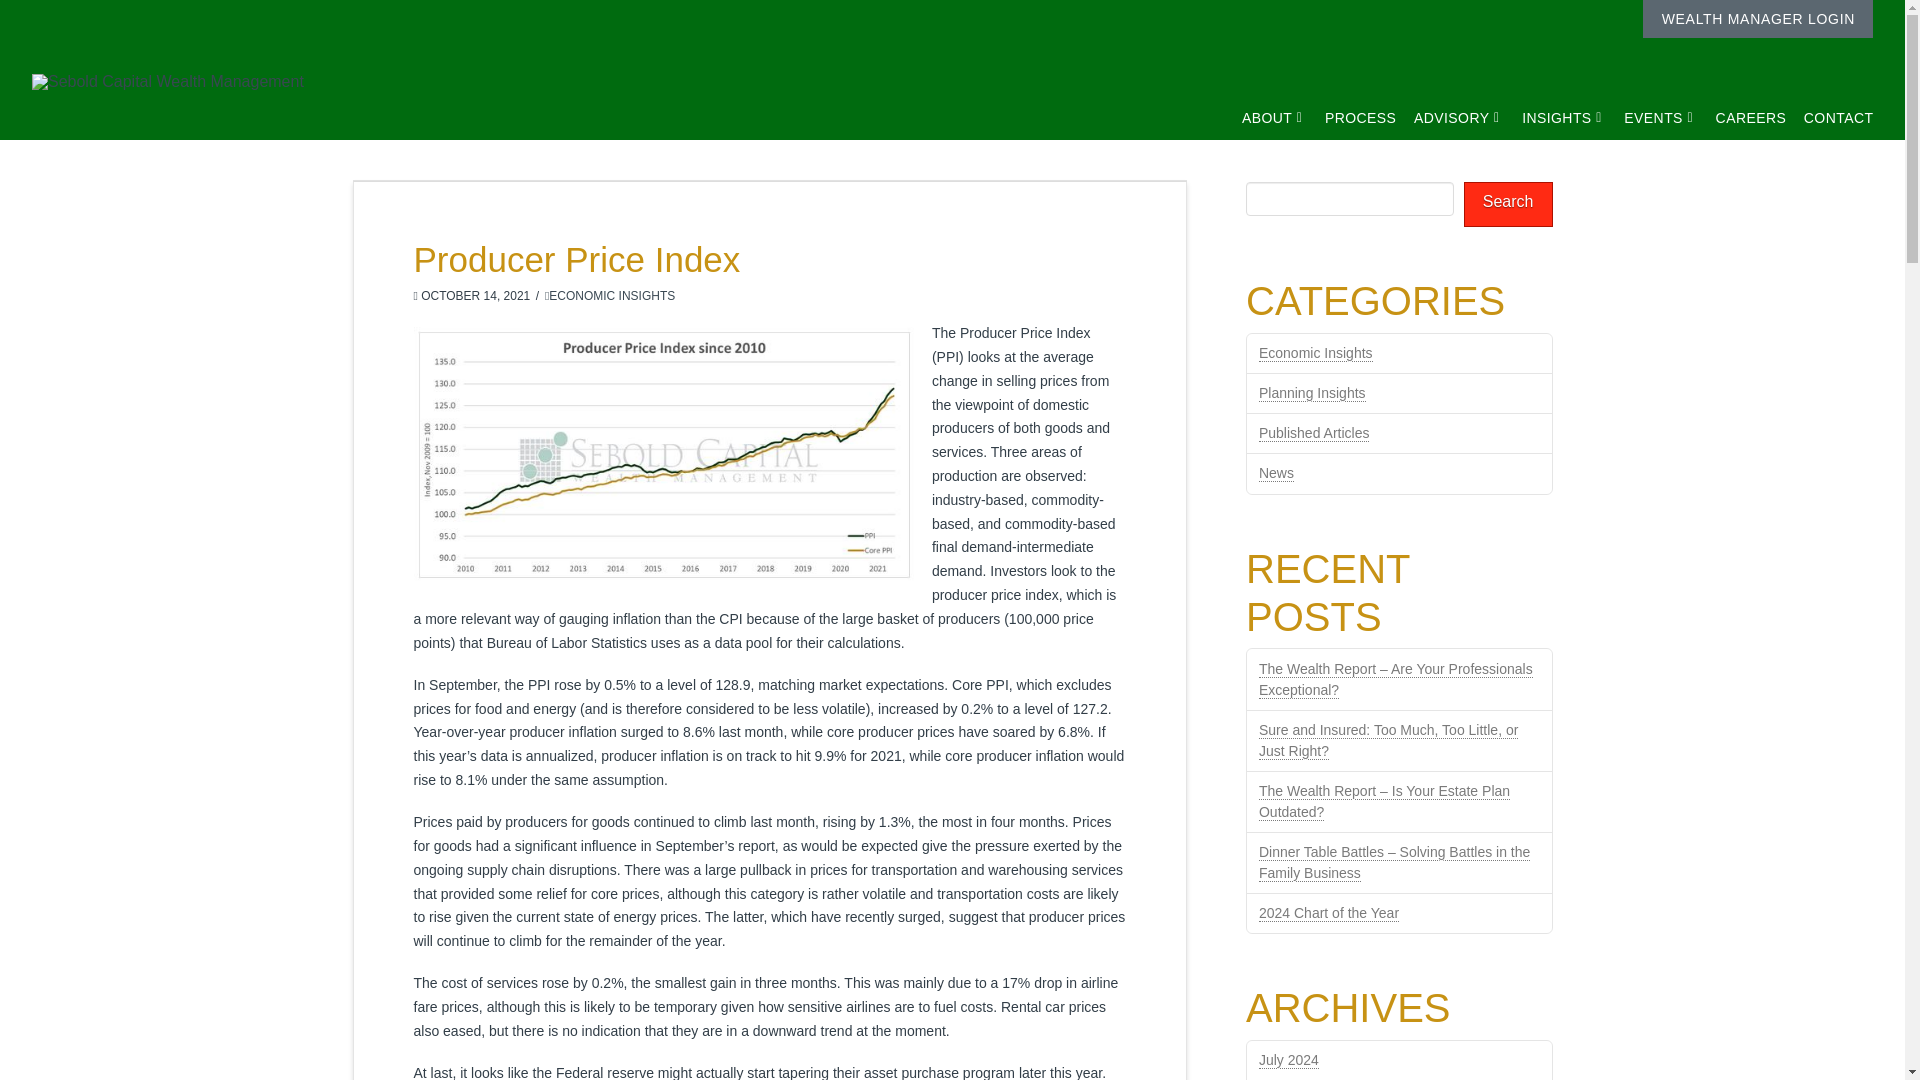 This screenshot has width=1920, height=1080. What do you see at coordinates (1758, 18) in the screenshot?
I see `WEALTH MANAGER LOGIN` at bounding box center [1758, 18].